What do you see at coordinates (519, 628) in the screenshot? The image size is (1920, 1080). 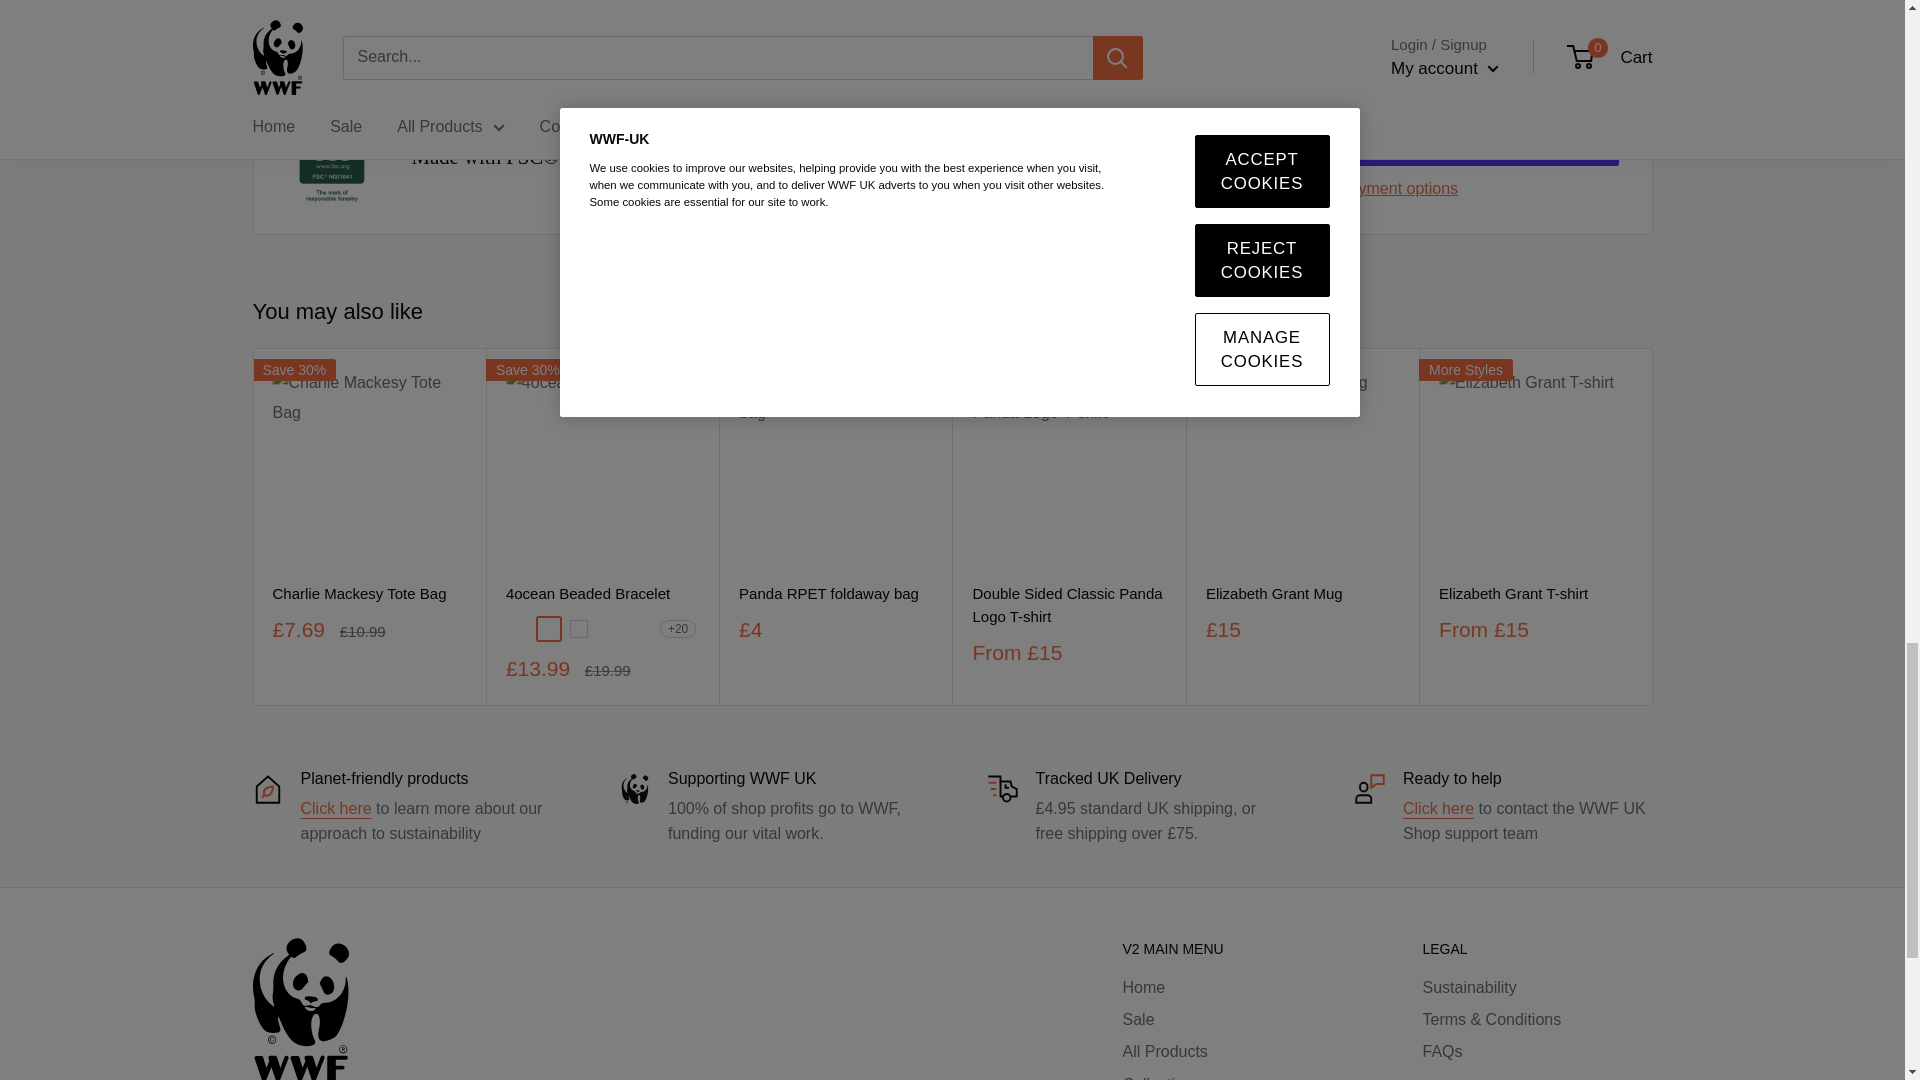 I see `Coral` at bounding box center [519, 628].